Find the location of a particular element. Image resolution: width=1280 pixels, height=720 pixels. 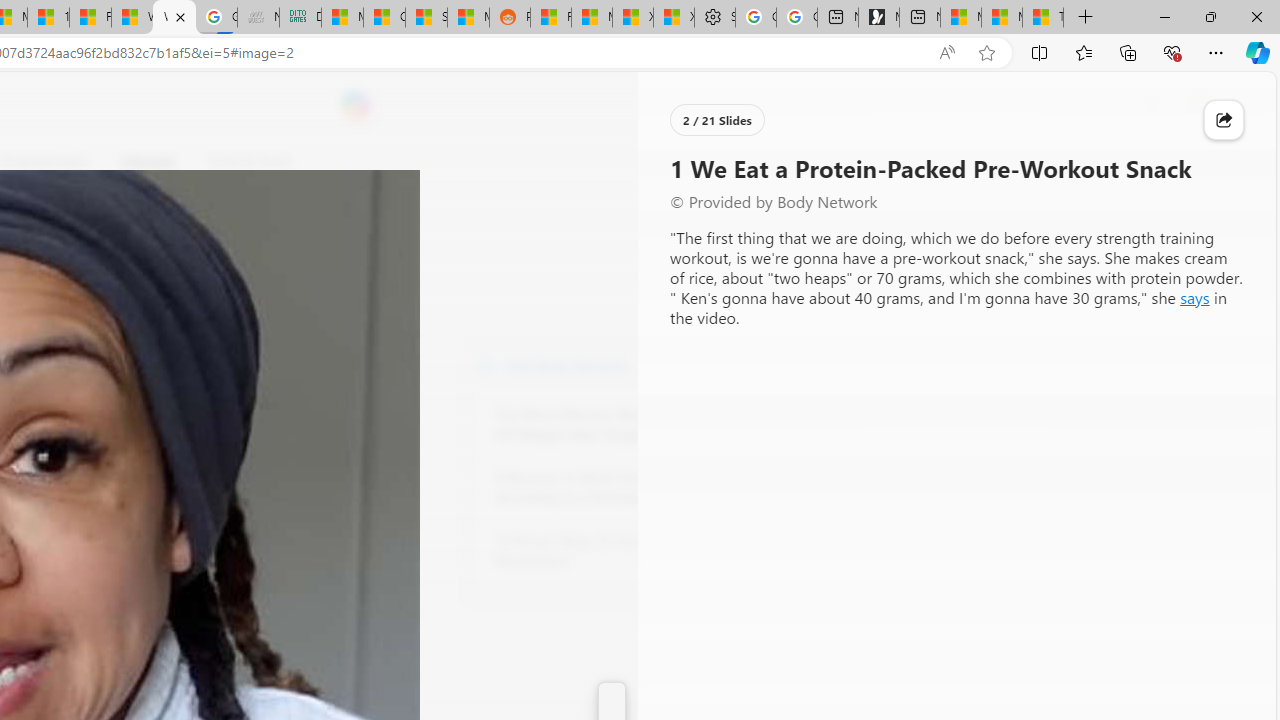

Food & Drink is located at coordinates (240, 162).